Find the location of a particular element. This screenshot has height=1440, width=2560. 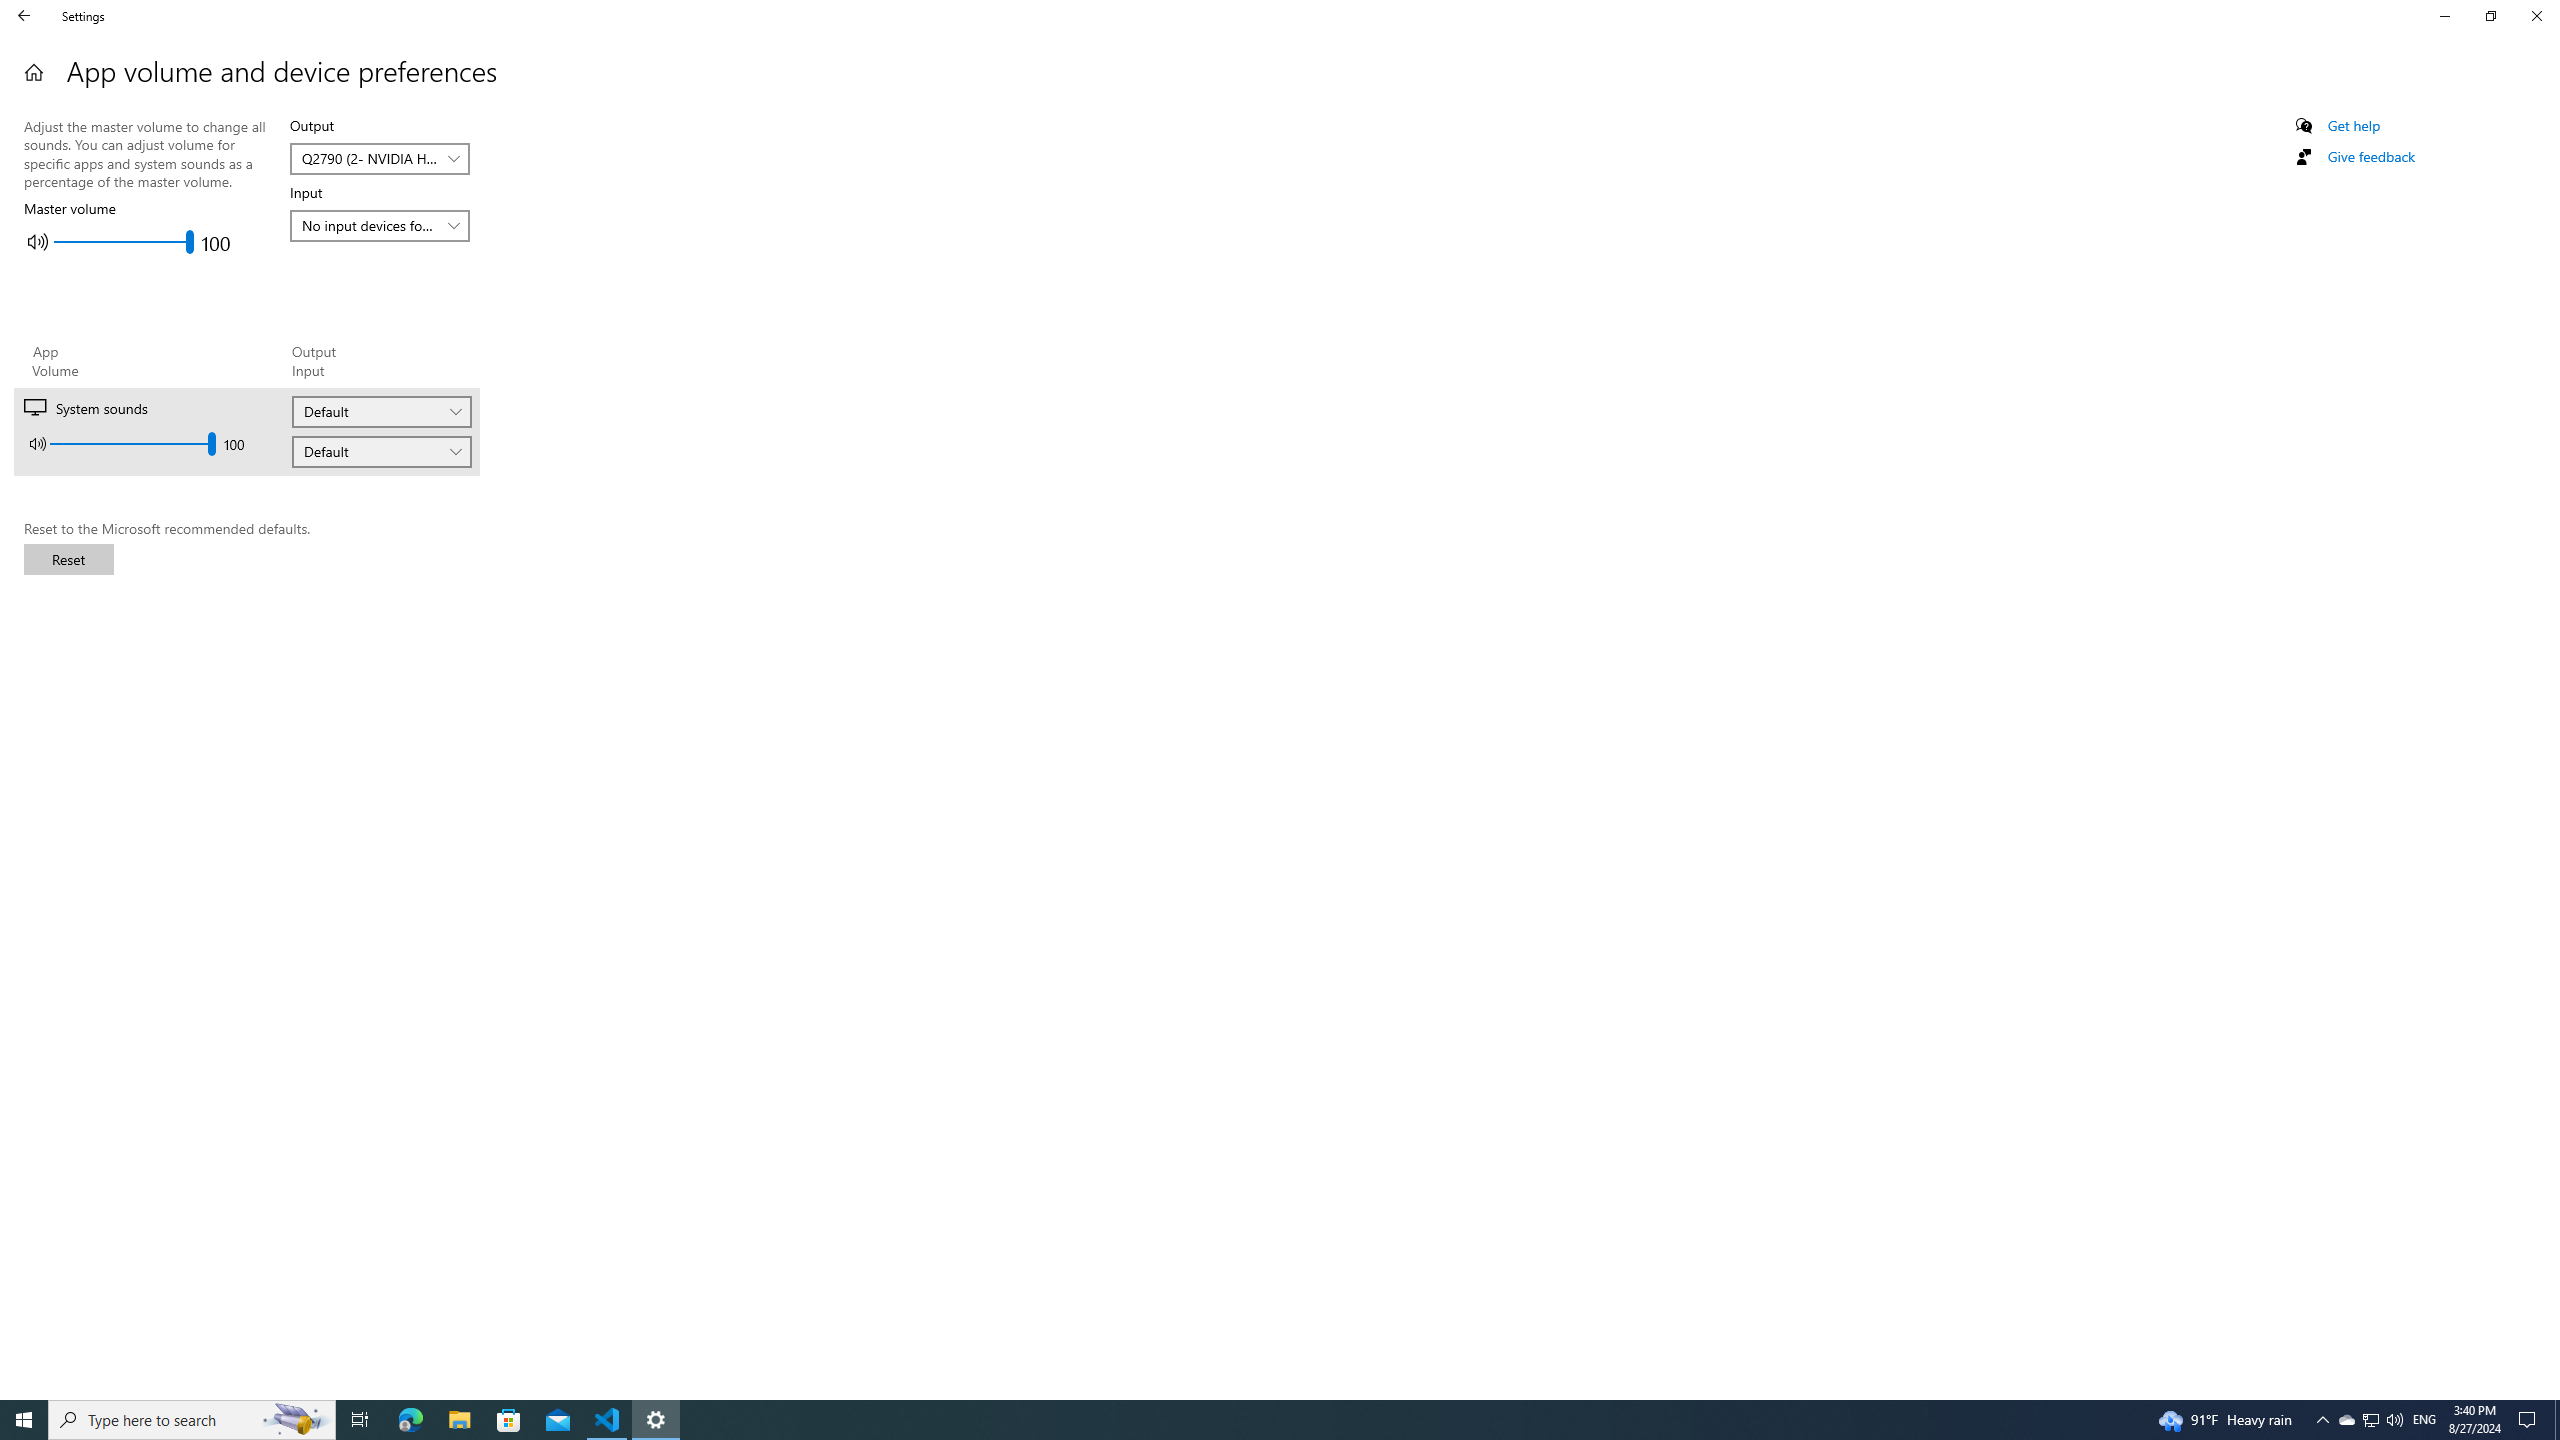

Restore Settings is located at coordinates (2490, 16).